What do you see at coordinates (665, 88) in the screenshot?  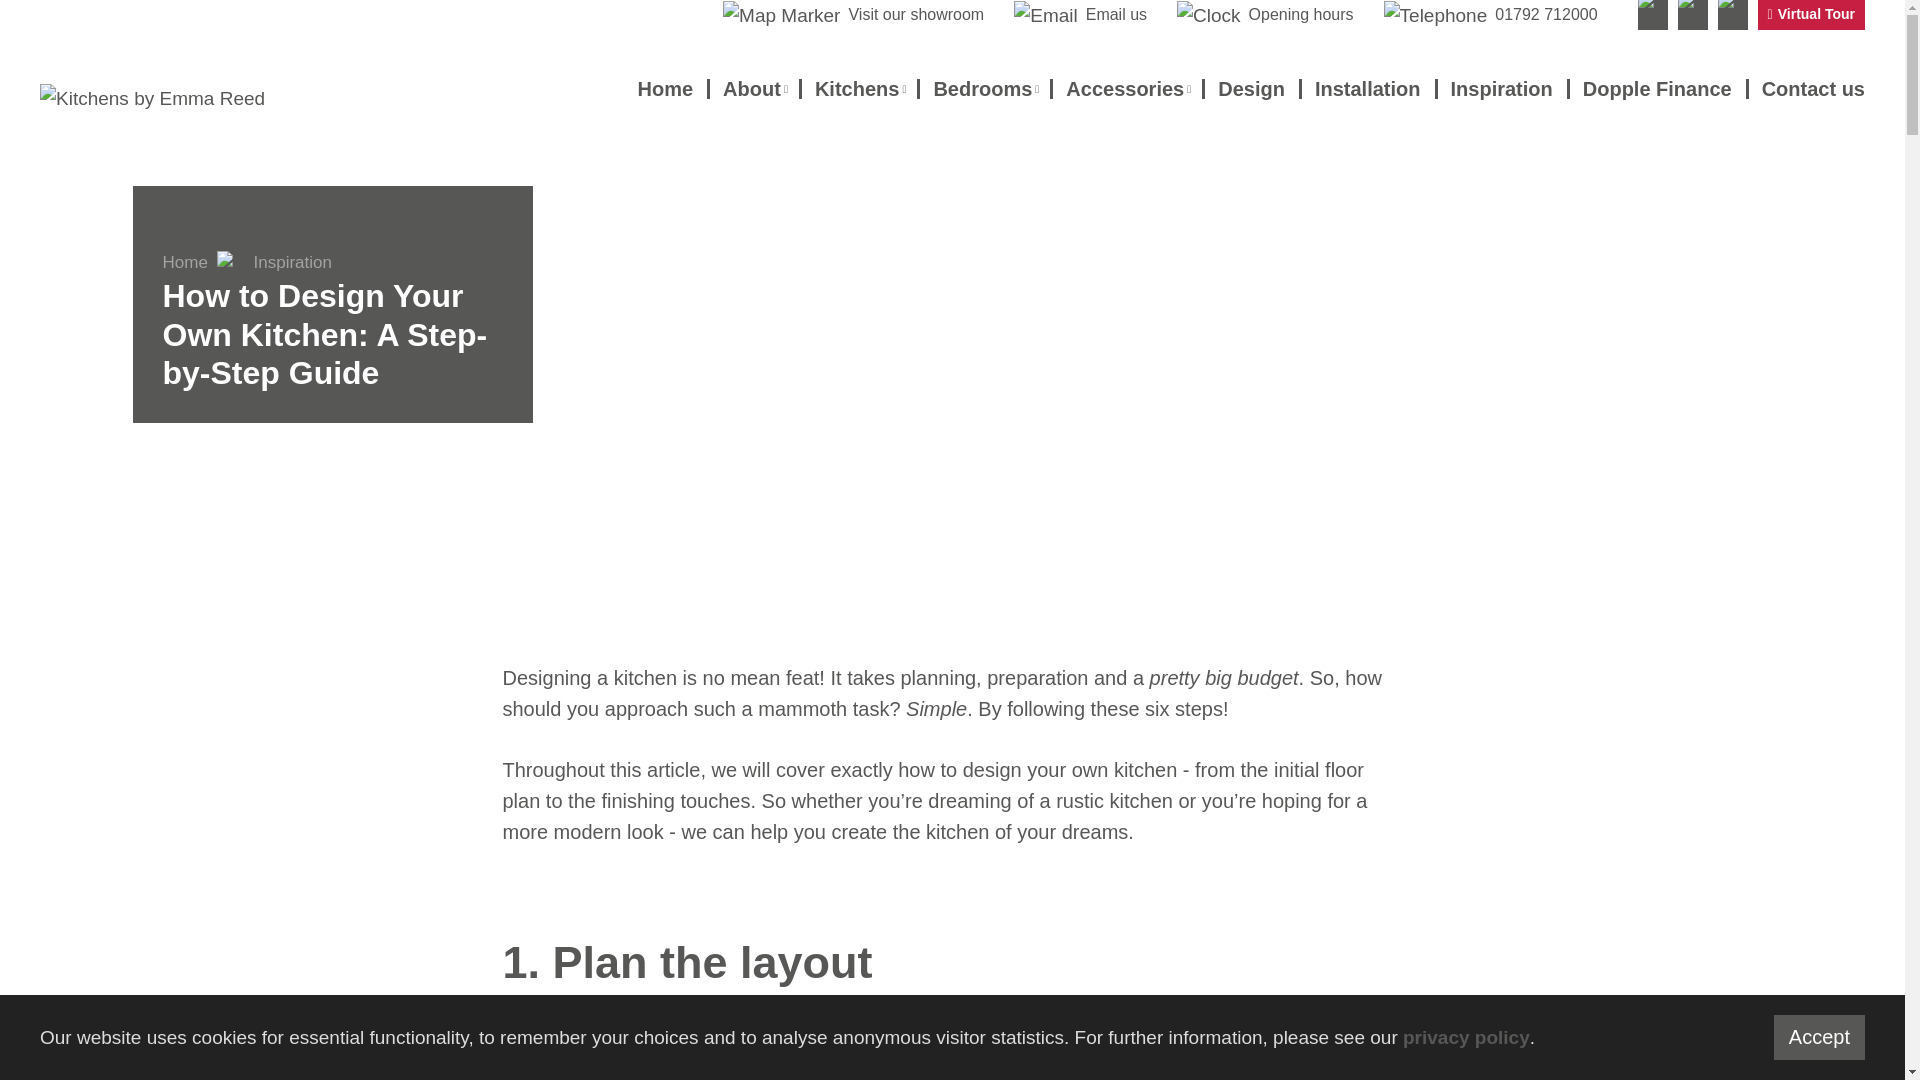 I see `Home` at bounding box center [665, 88].